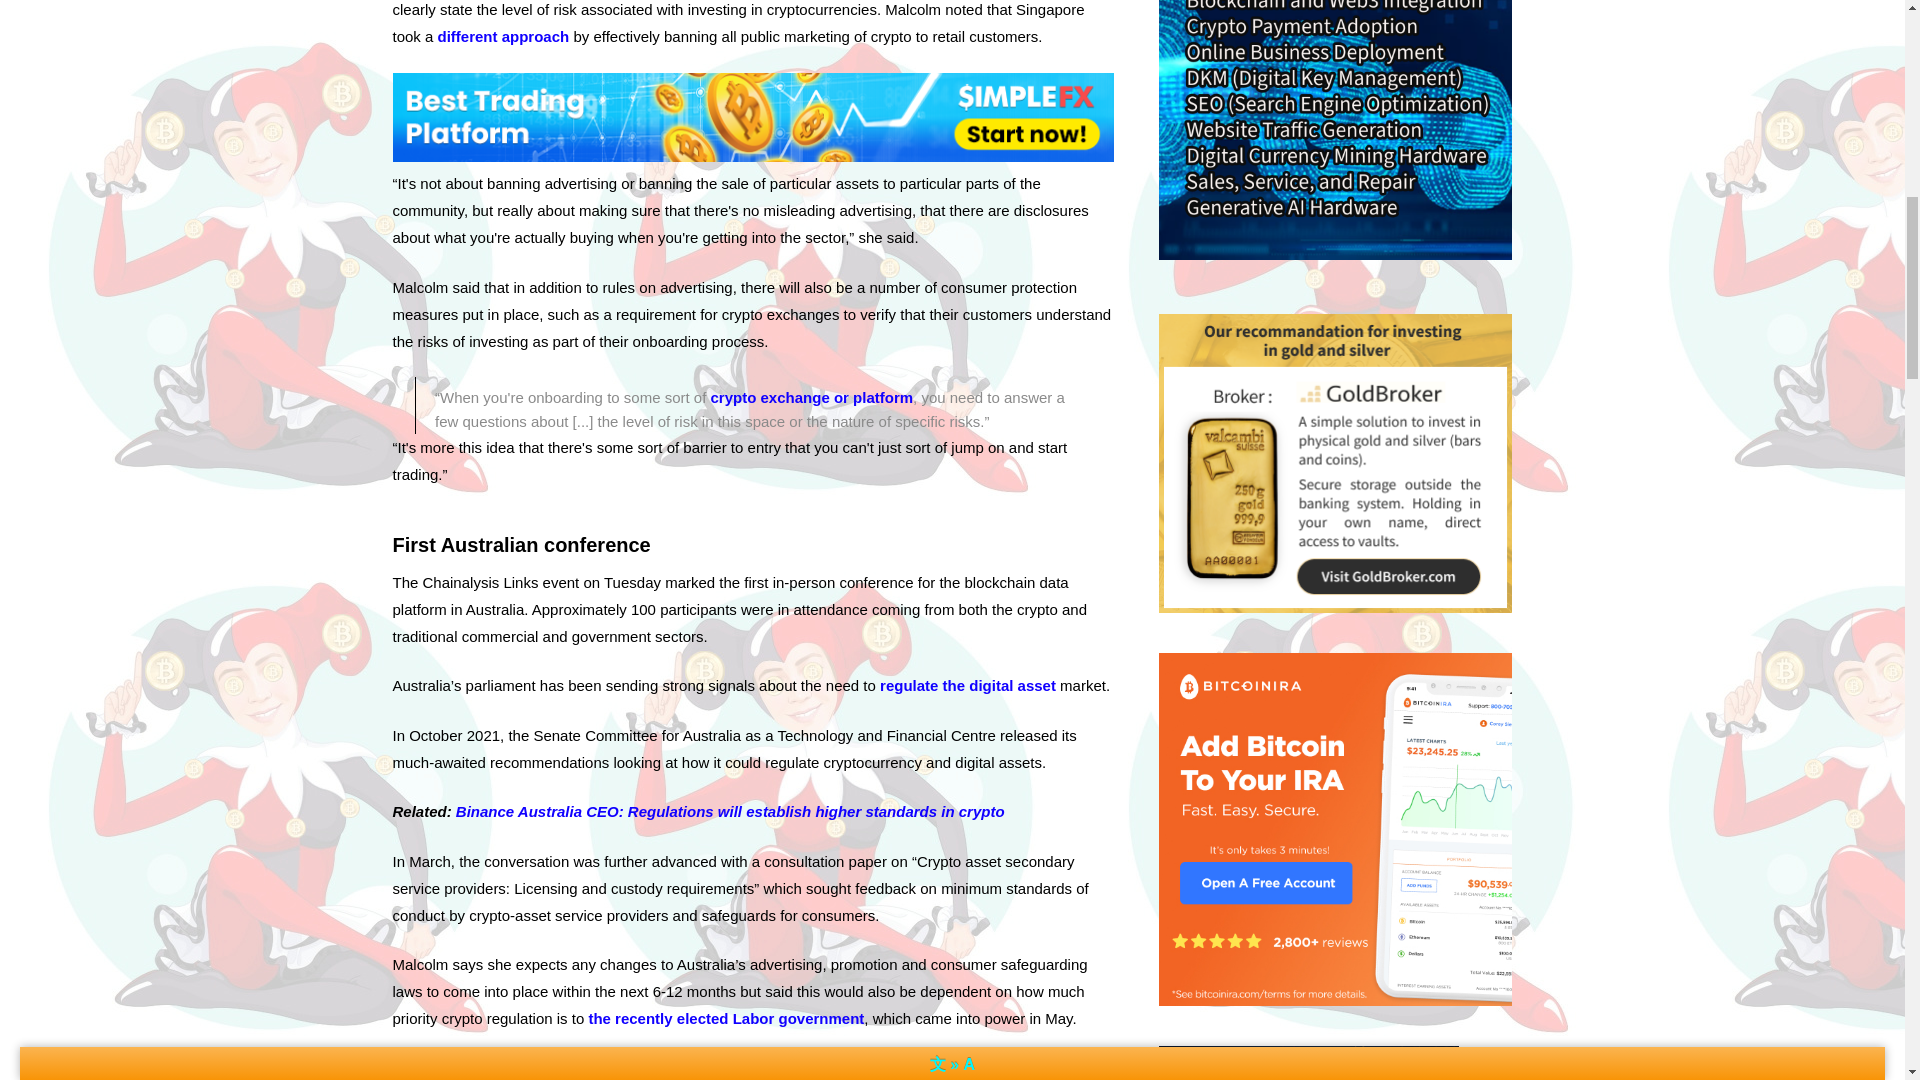 Image resolution: width=1920 pixels, height=1080 pixels. I want to click on regulate the digital asset, so click(968, 686).